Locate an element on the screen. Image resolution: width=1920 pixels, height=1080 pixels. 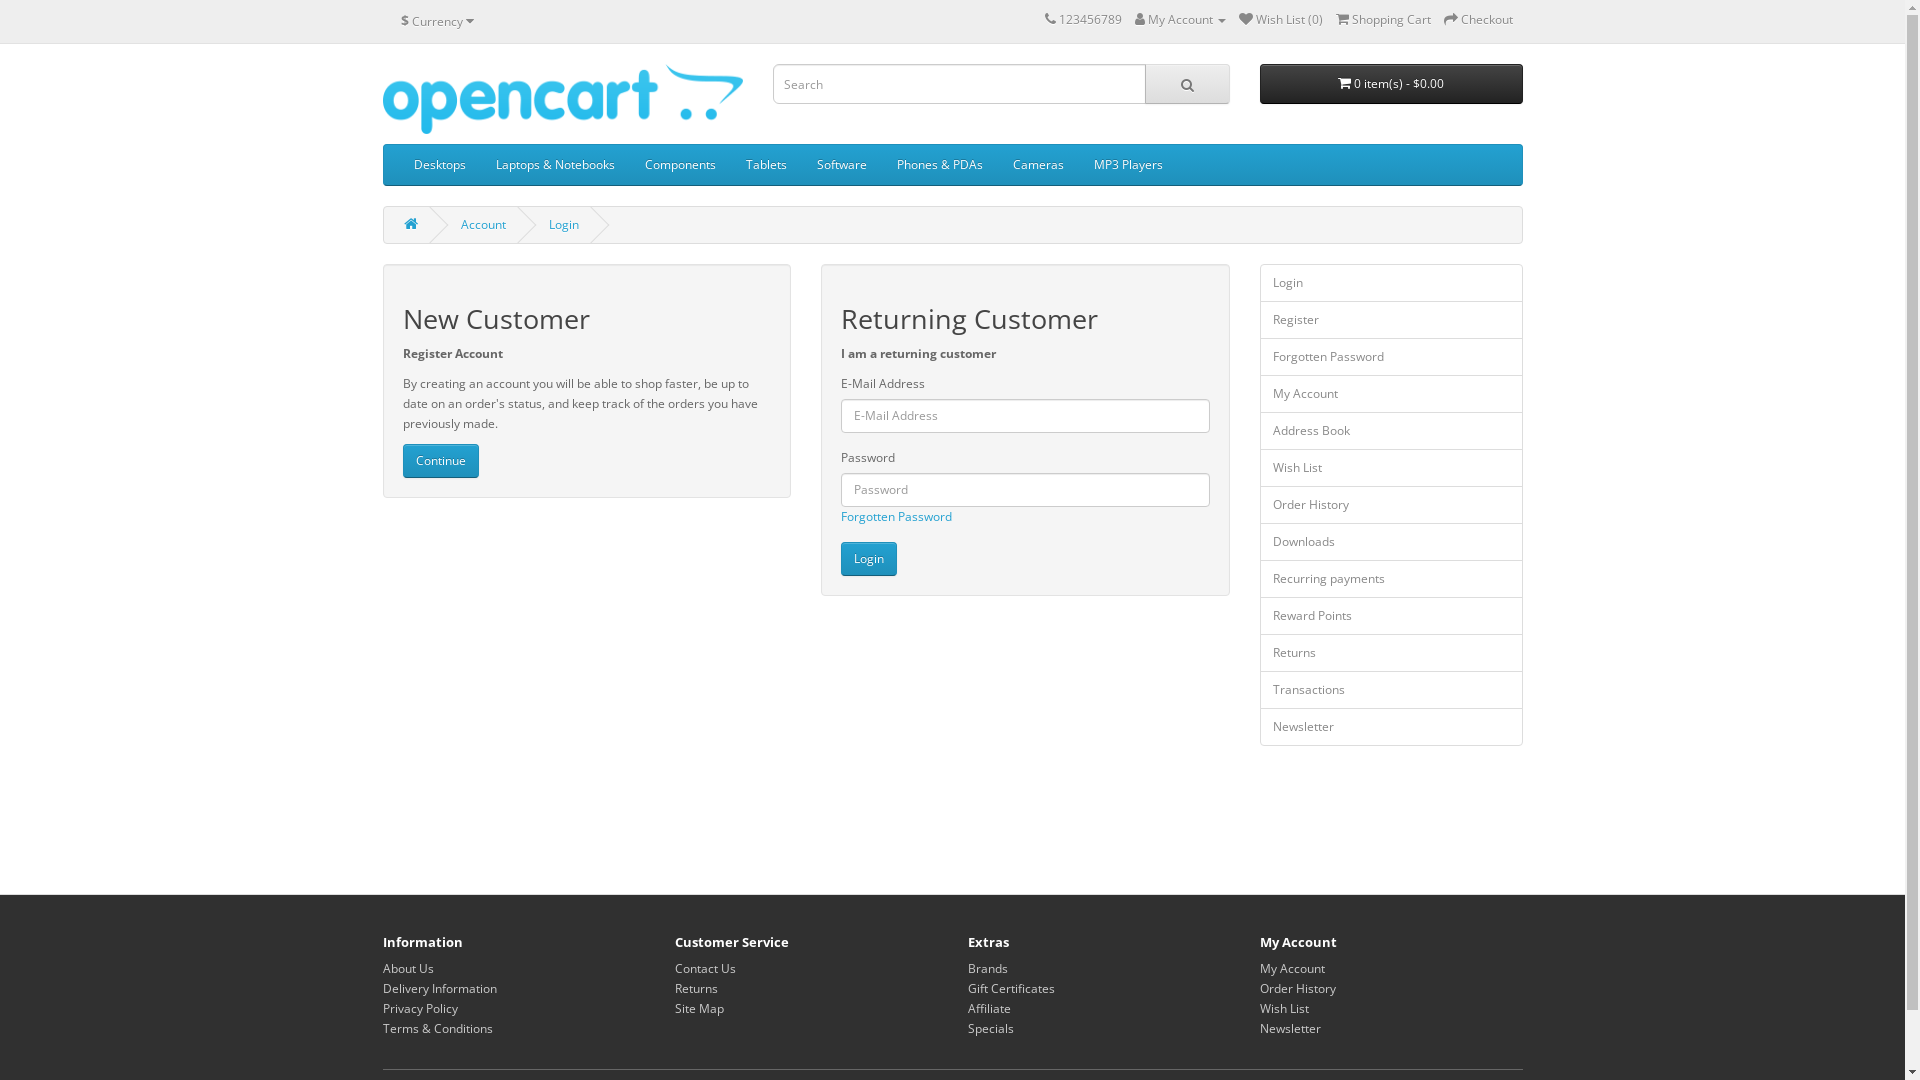
Downloads is located at coordinates (1392, 542).